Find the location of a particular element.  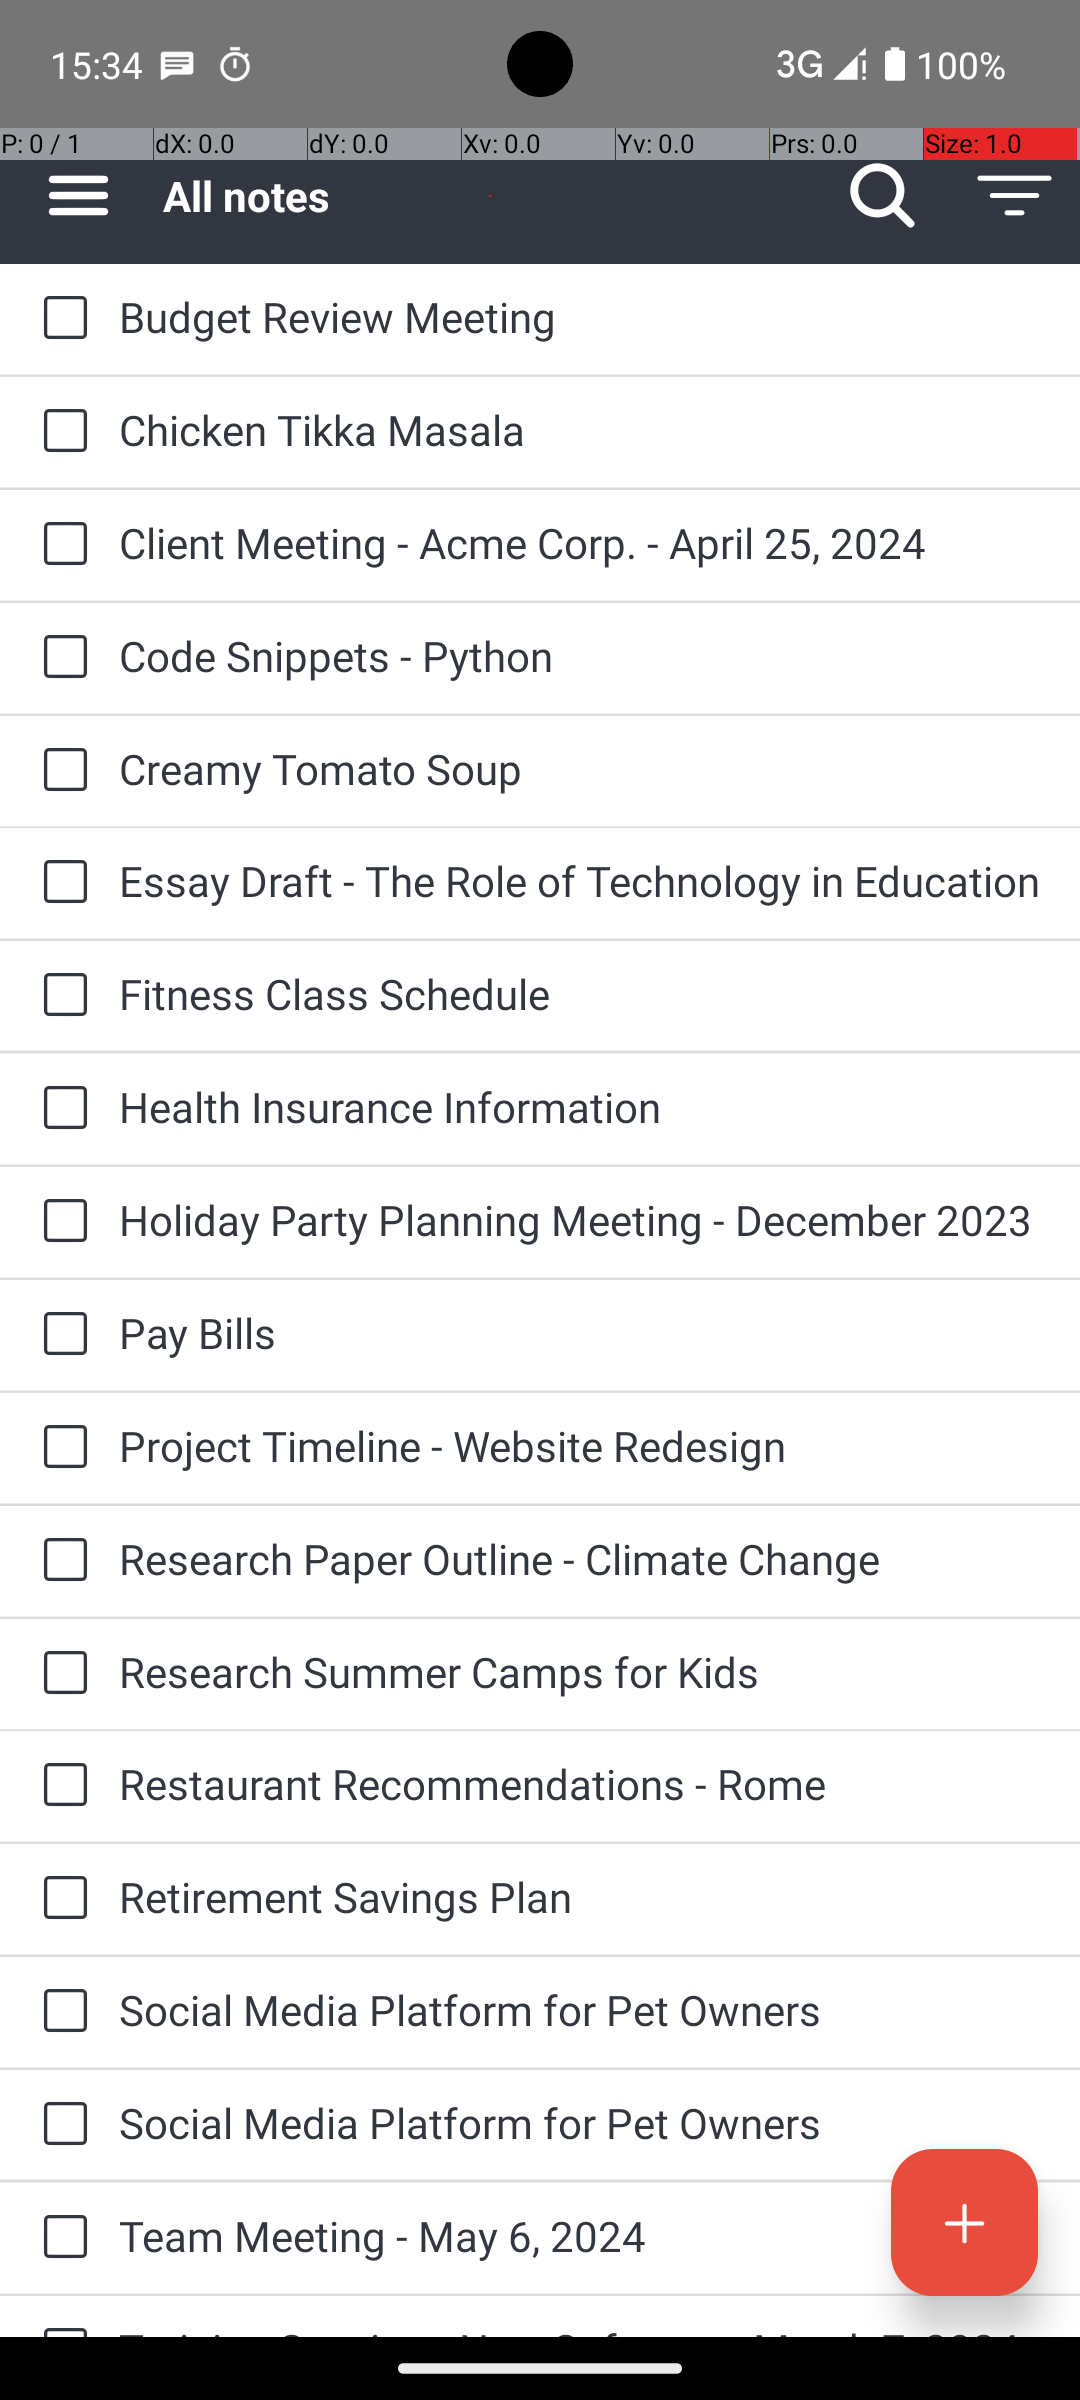

to-do: Project Timeline - Website Redesign is located at coordinates (60, 1448).